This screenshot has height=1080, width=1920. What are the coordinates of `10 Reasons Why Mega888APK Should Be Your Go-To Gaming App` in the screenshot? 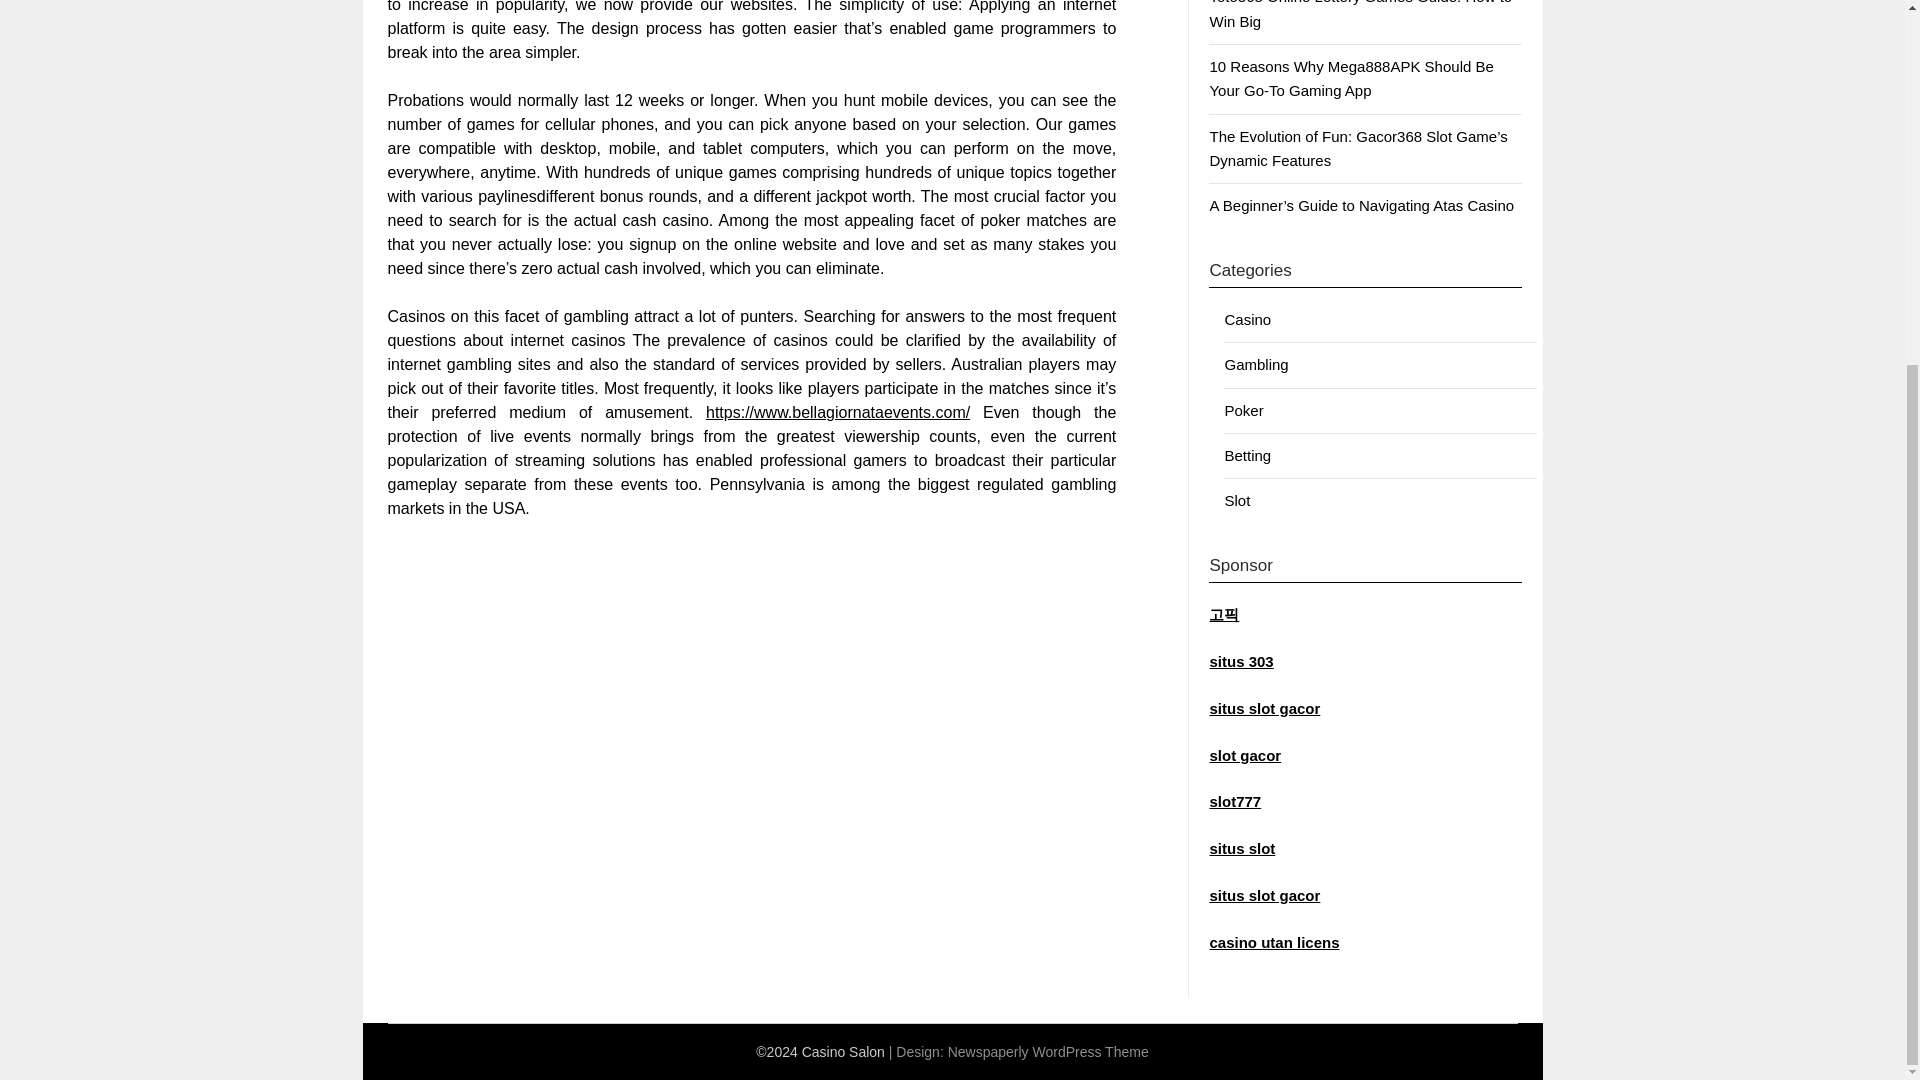 It's located at (1351, 78).